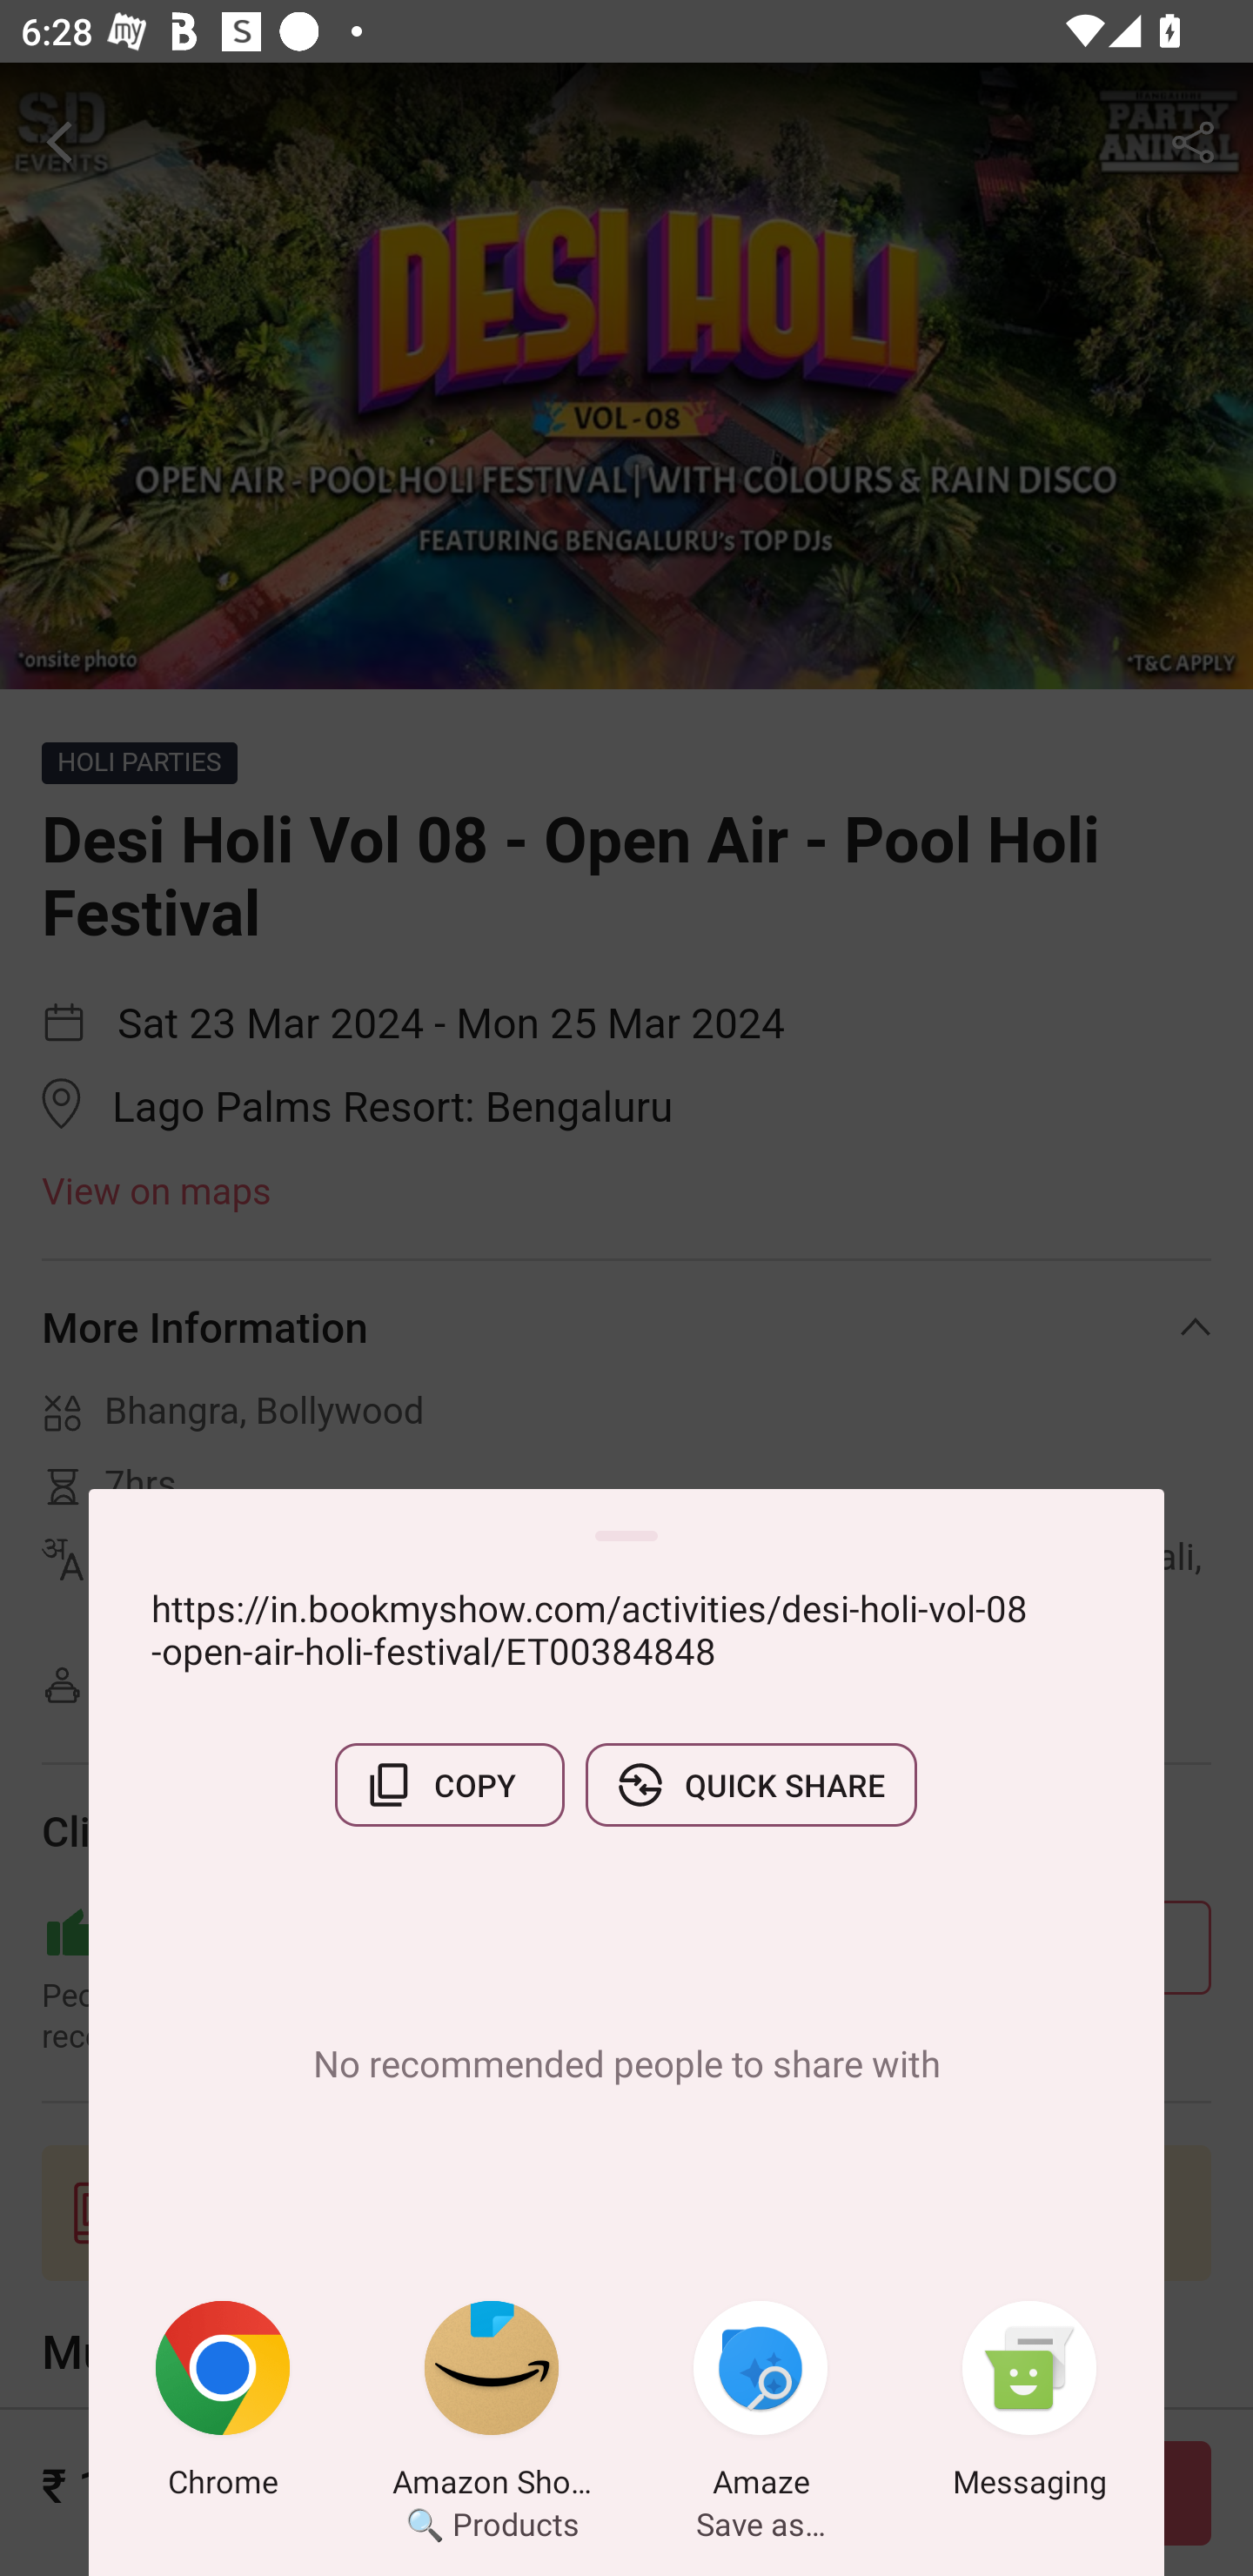  I want to click on Amaze Save as…, so click(761, 2405).